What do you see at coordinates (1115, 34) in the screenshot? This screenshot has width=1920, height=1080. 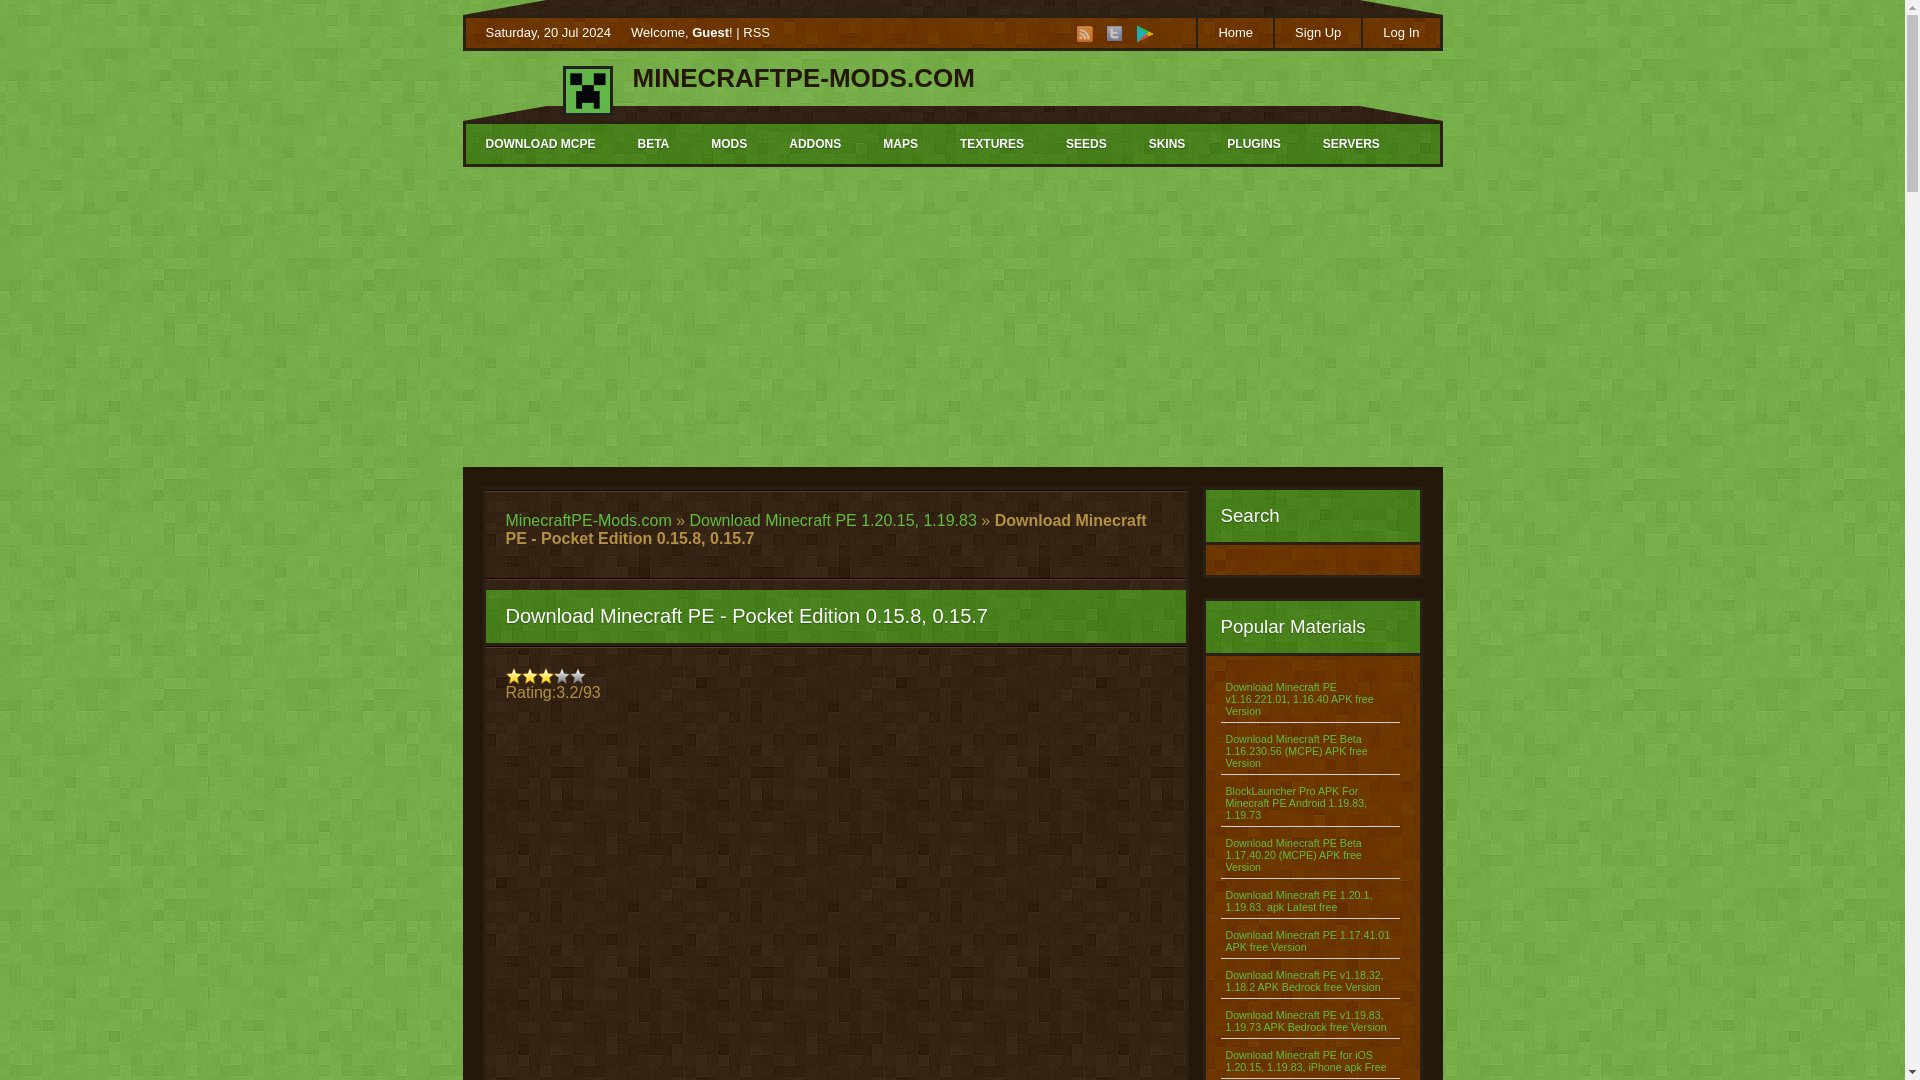 I see `Twitter` at bounding box center [1115, 34].